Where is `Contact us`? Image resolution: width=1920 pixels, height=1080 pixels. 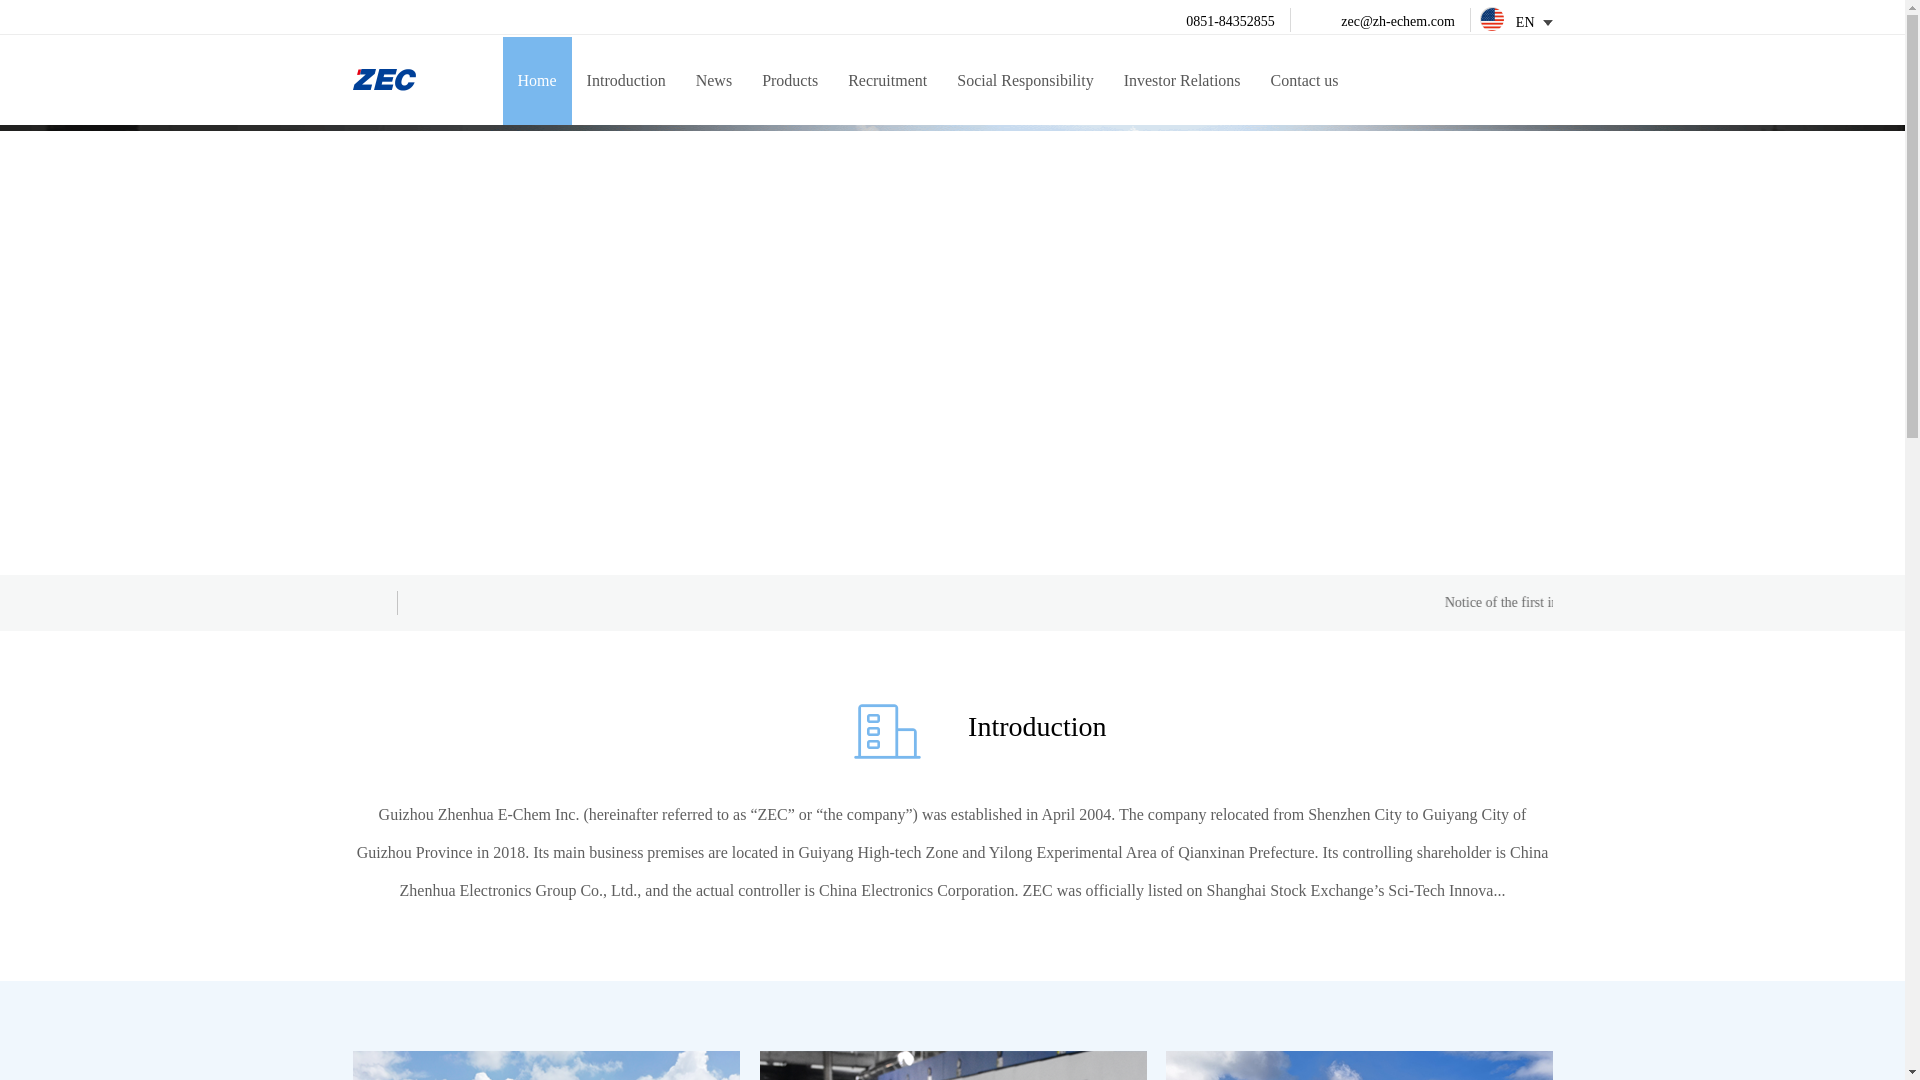 Contact us is located at coordinates (1304, 80).